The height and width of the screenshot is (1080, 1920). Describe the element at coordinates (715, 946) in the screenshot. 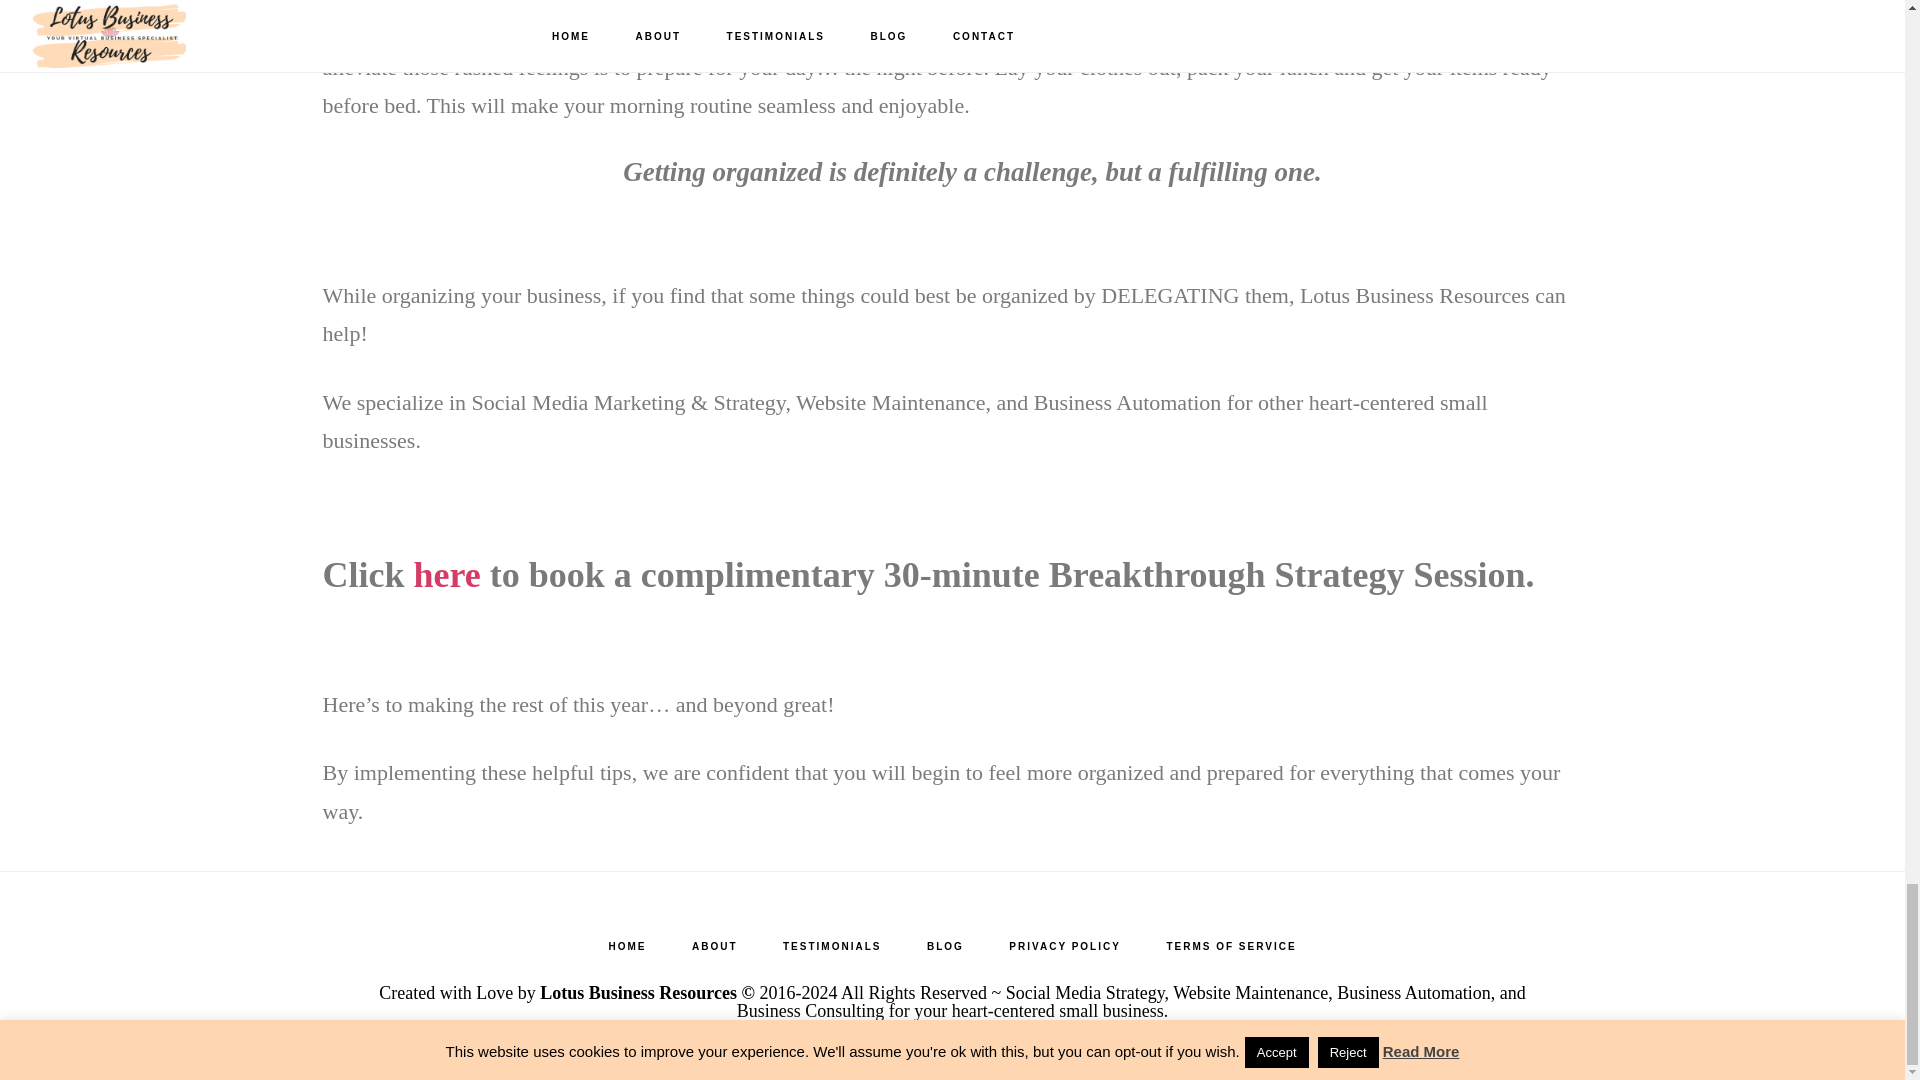

I see `ABOUT` at that location.